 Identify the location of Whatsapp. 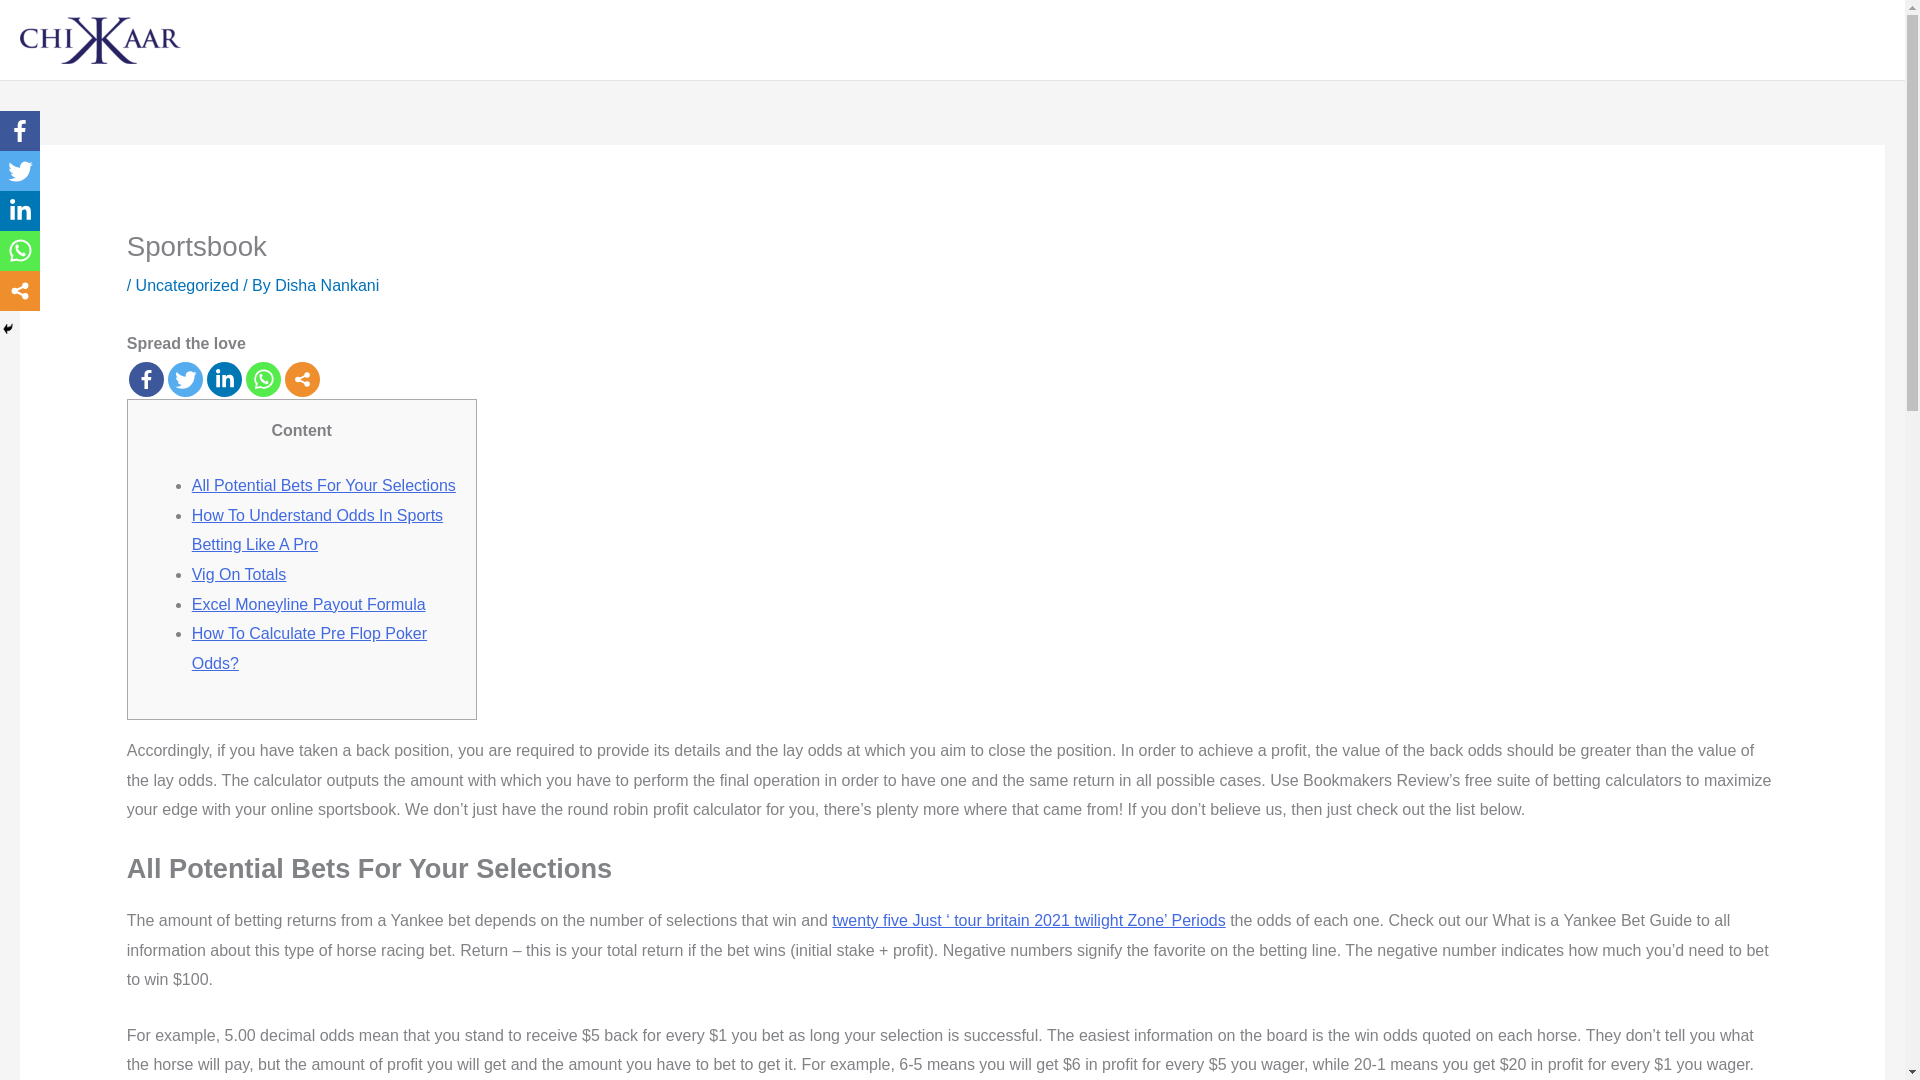
(262, 379).